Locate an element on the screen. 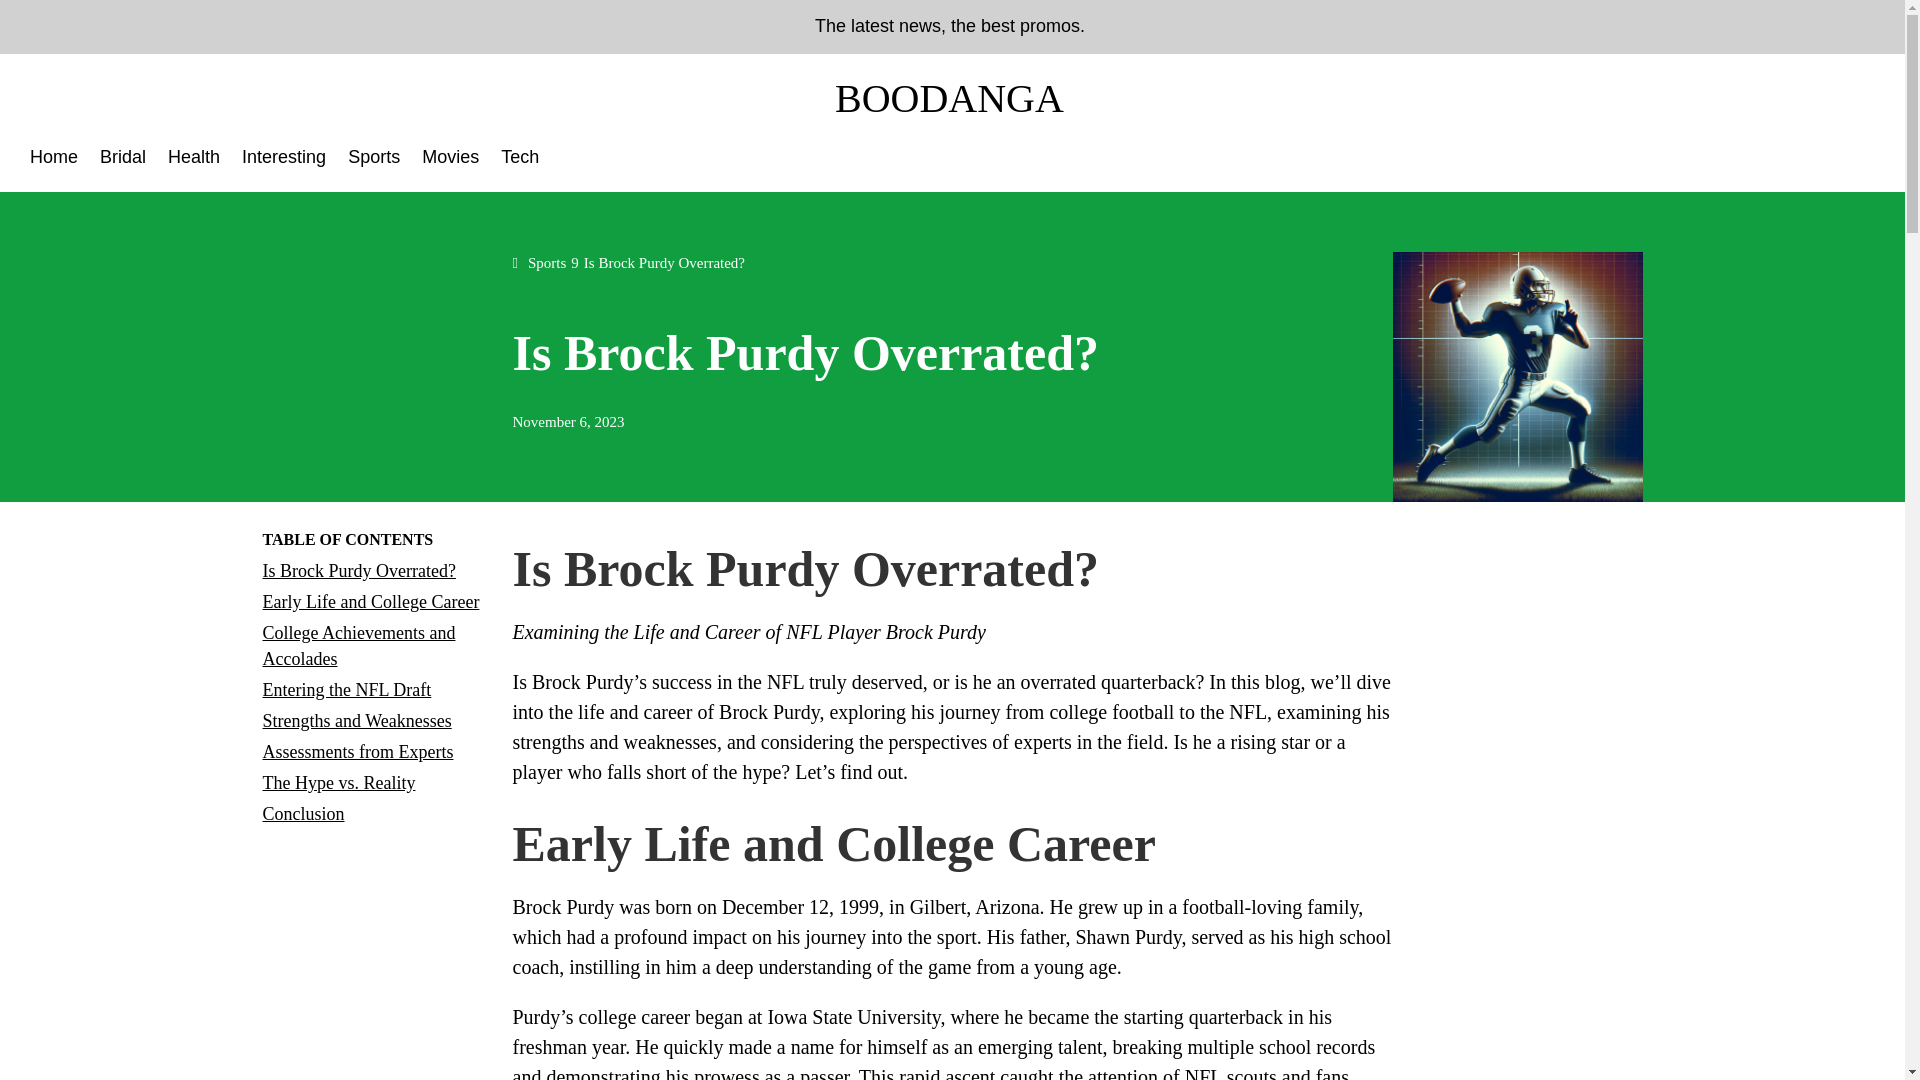 Image resolution: width=1920 pixels, height=1080 pixels. Sports is located at coordinates (373, 160).